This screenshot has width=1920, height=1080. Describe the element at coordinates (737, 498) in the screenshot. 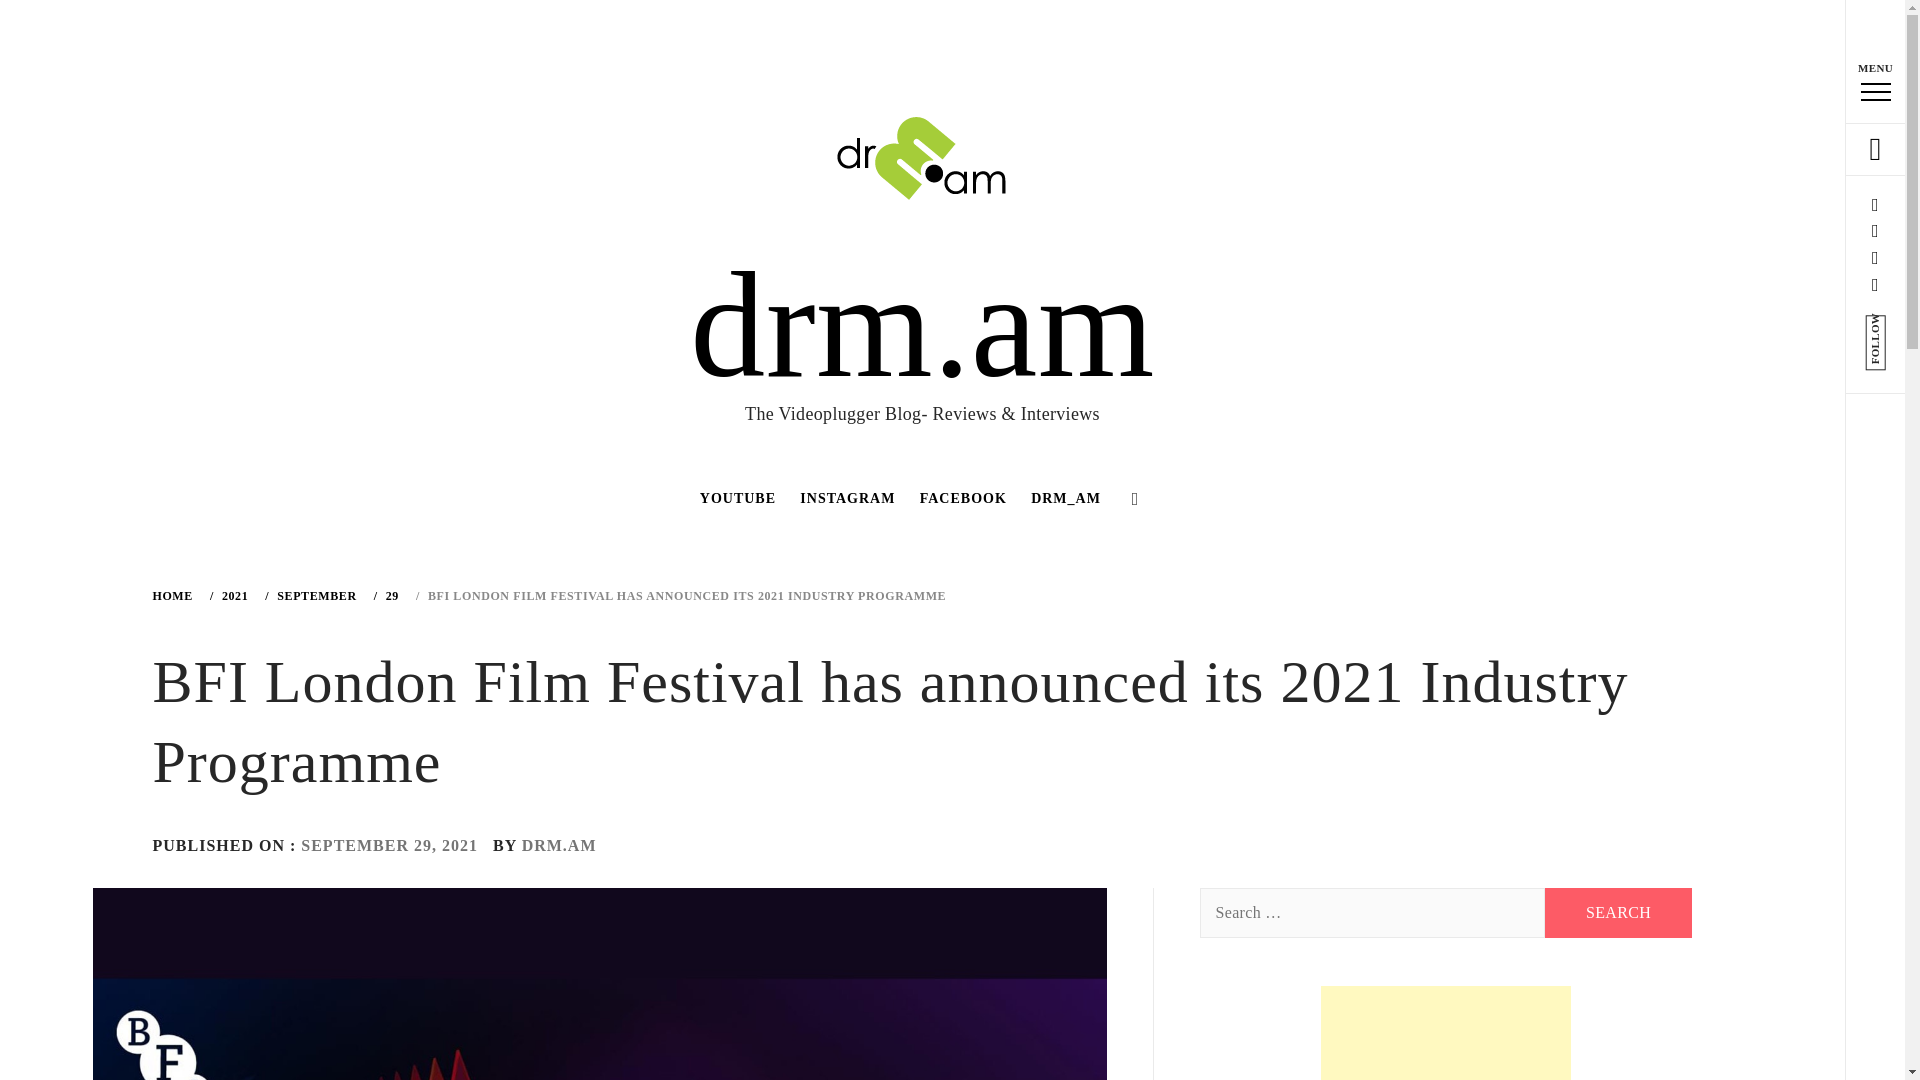

I see `YOUTUBE` at that location.